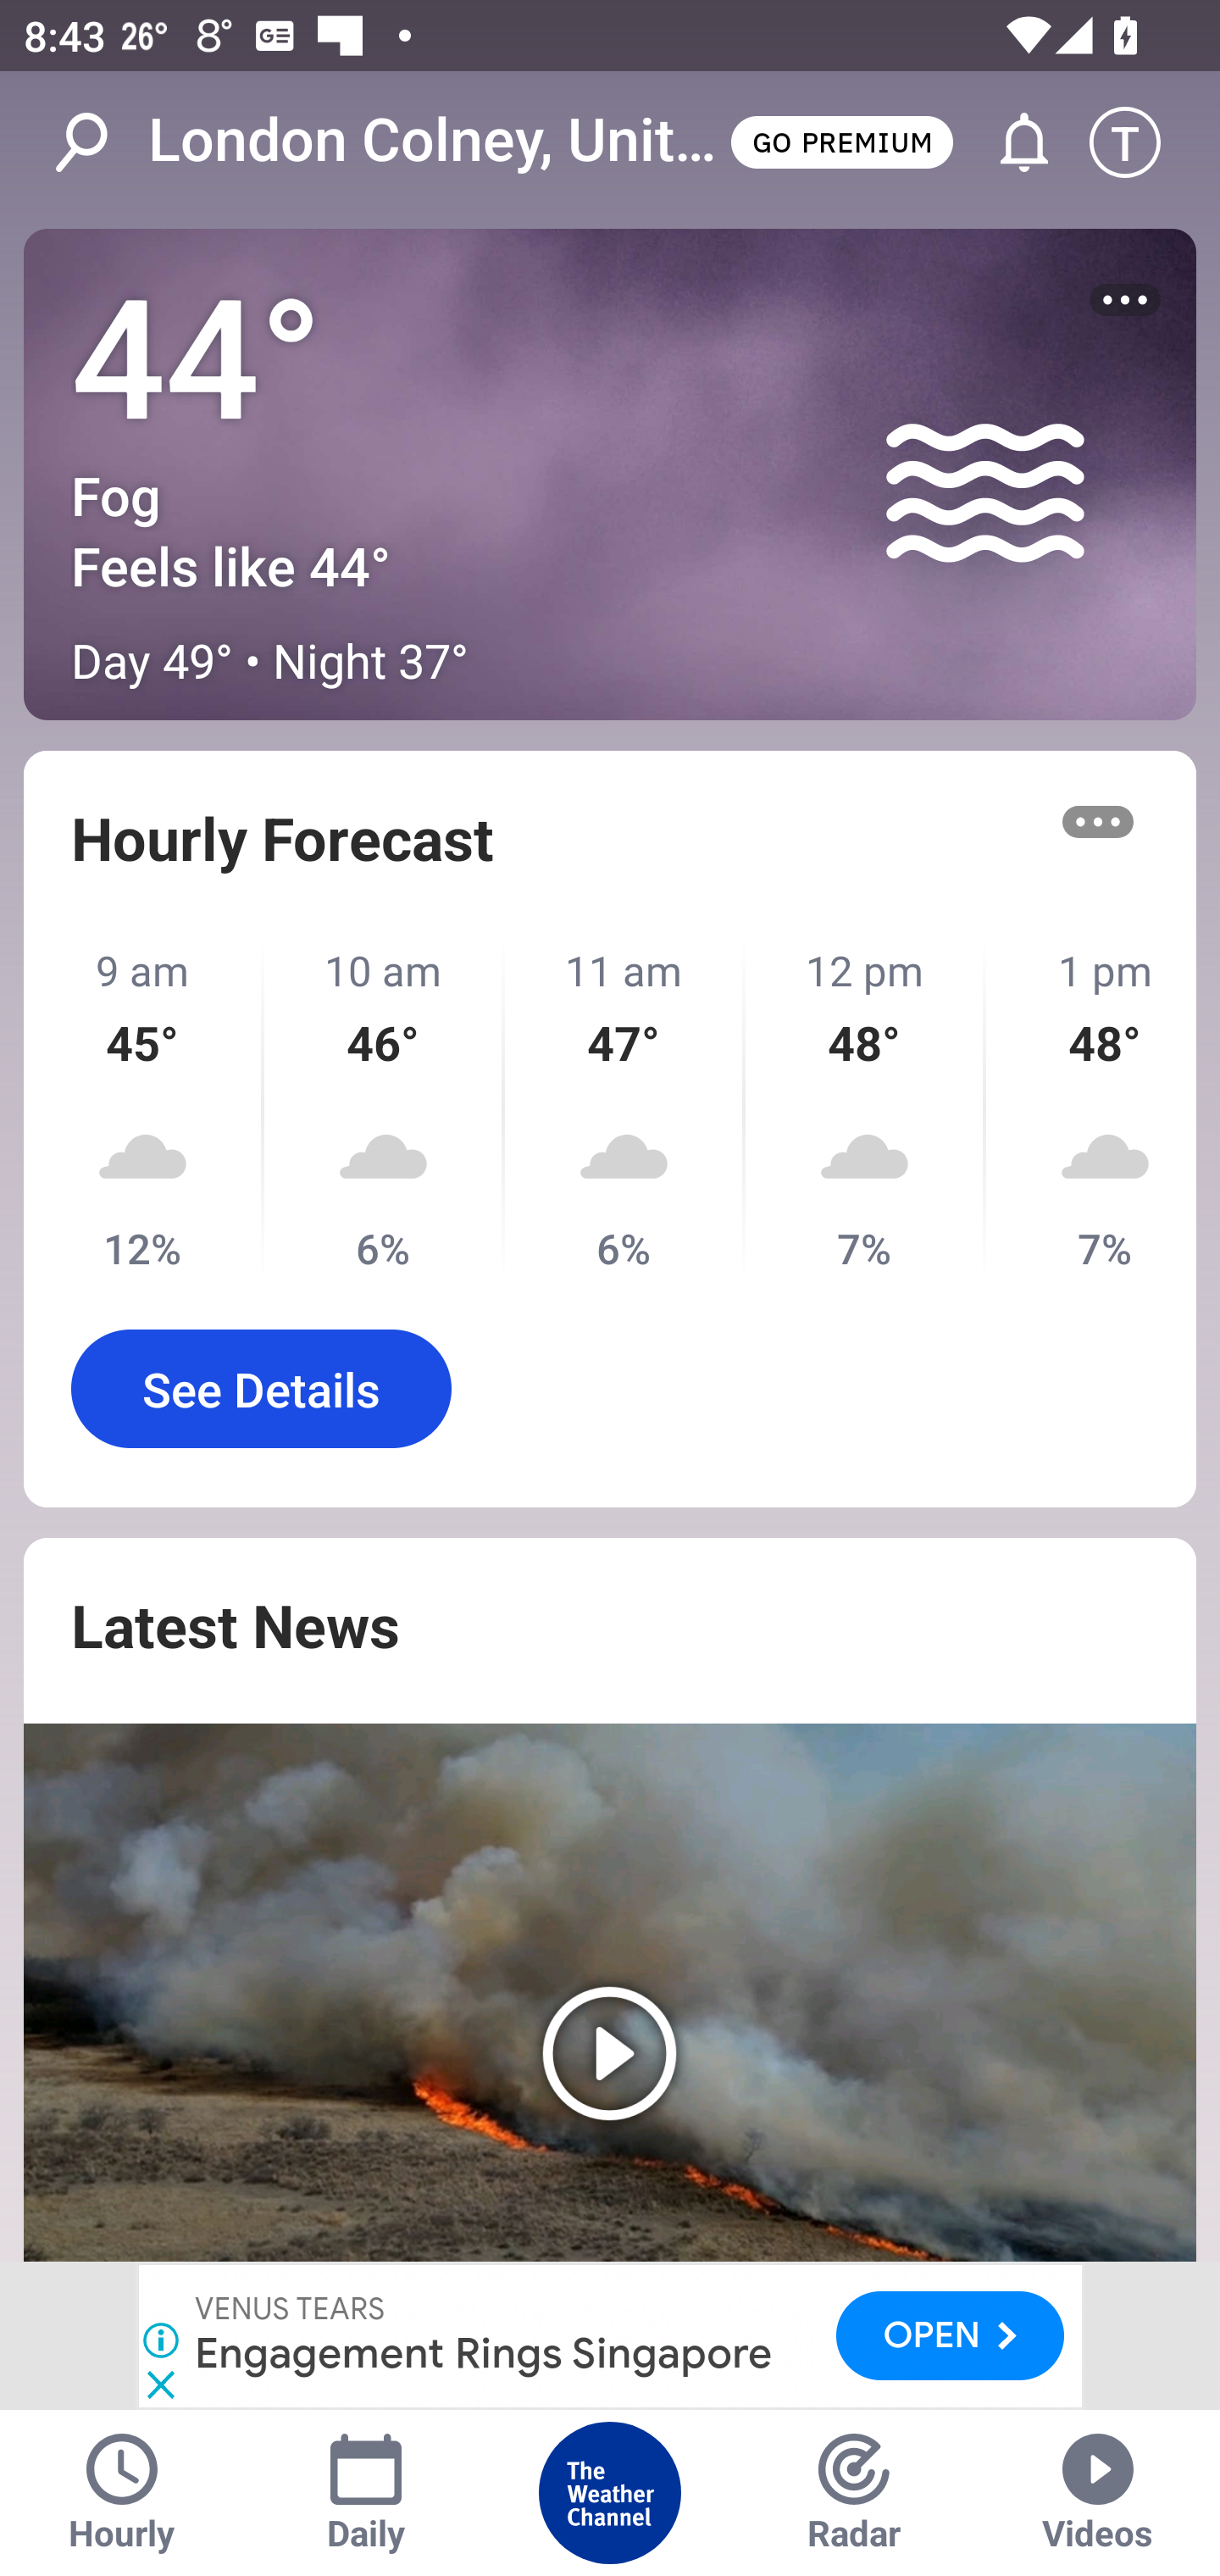 The image size is (1220, 2576). What do you see at coordinates (841, 141) in the screenshot?
I see `GO PREMIUM` at bounding box center [841, 141].